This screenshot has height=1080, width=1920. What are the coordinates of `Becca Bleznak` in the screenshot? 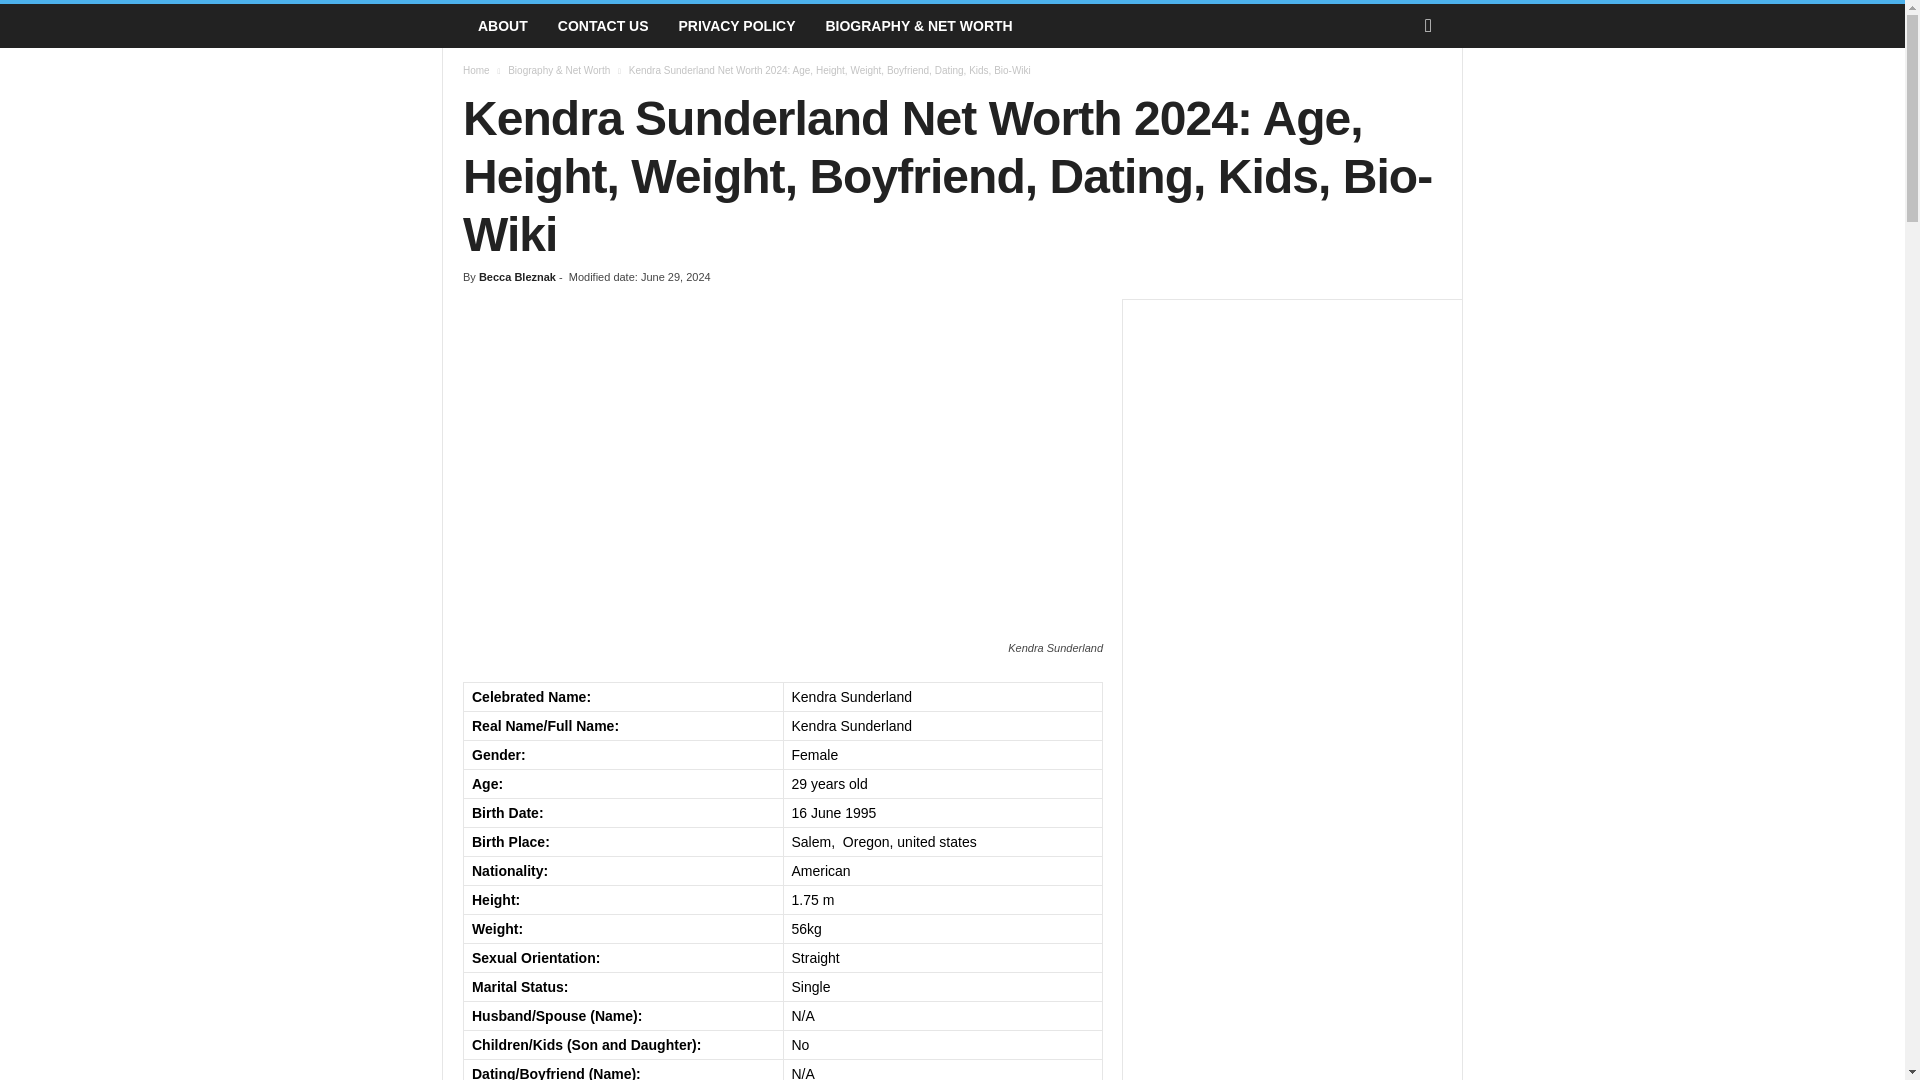 It's located at (517, 276).